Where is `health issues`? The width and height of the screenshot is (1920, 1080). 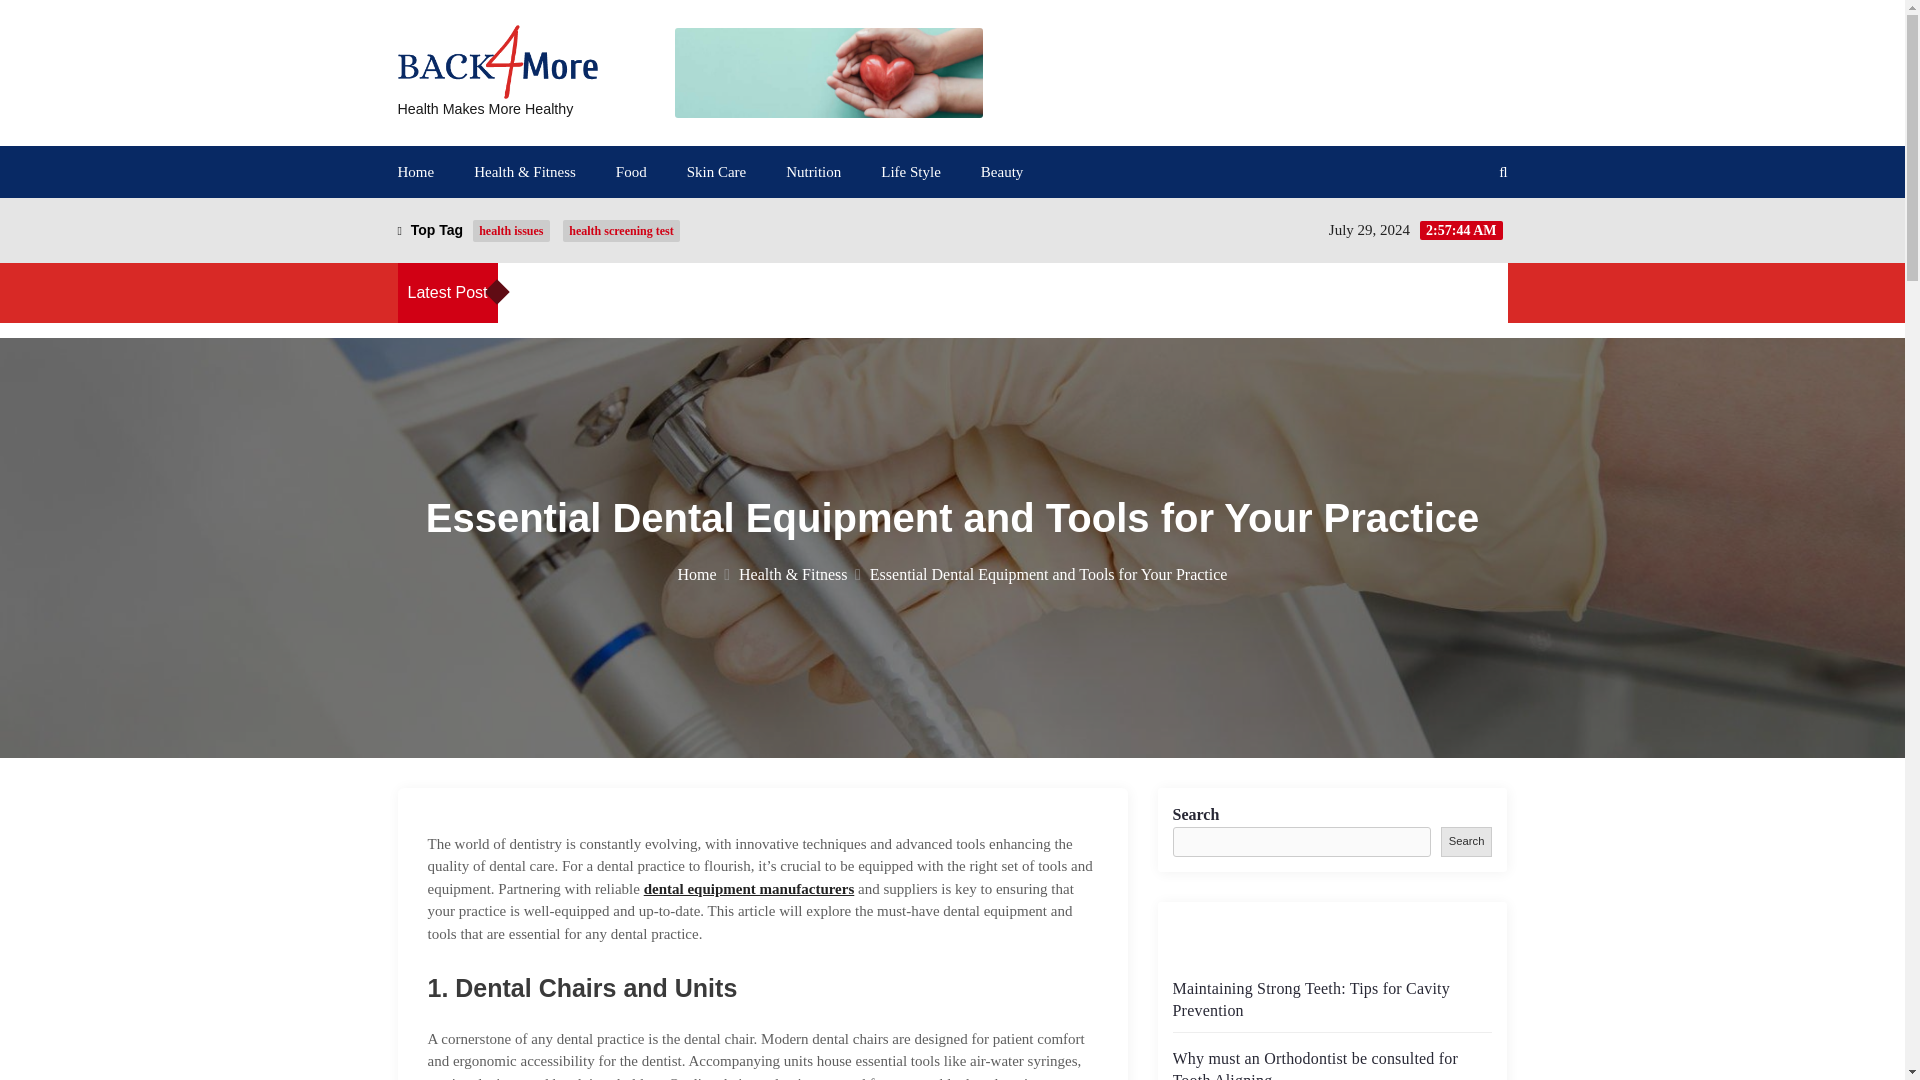 health issues is located at coordinates (510, 230).